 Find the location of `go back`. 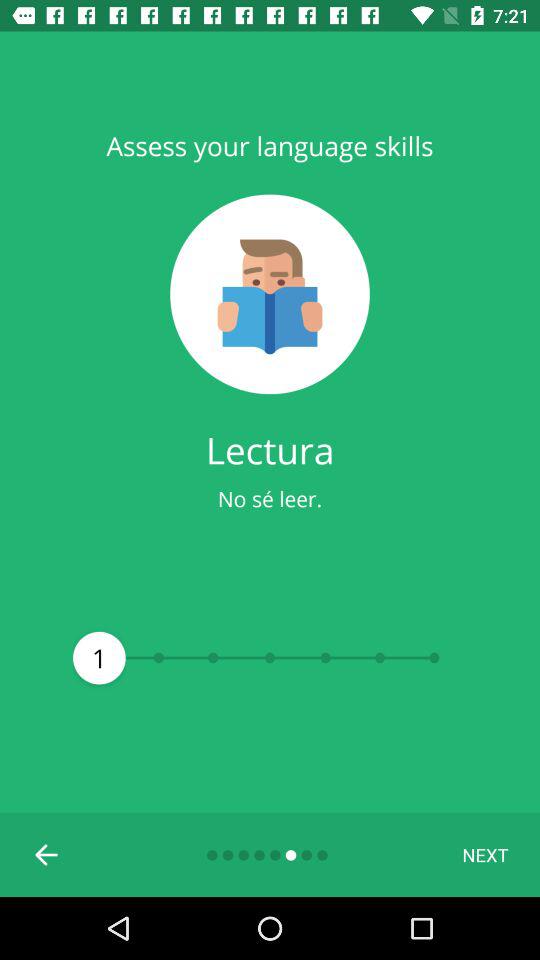

go back is located at coordinates (47, 855).